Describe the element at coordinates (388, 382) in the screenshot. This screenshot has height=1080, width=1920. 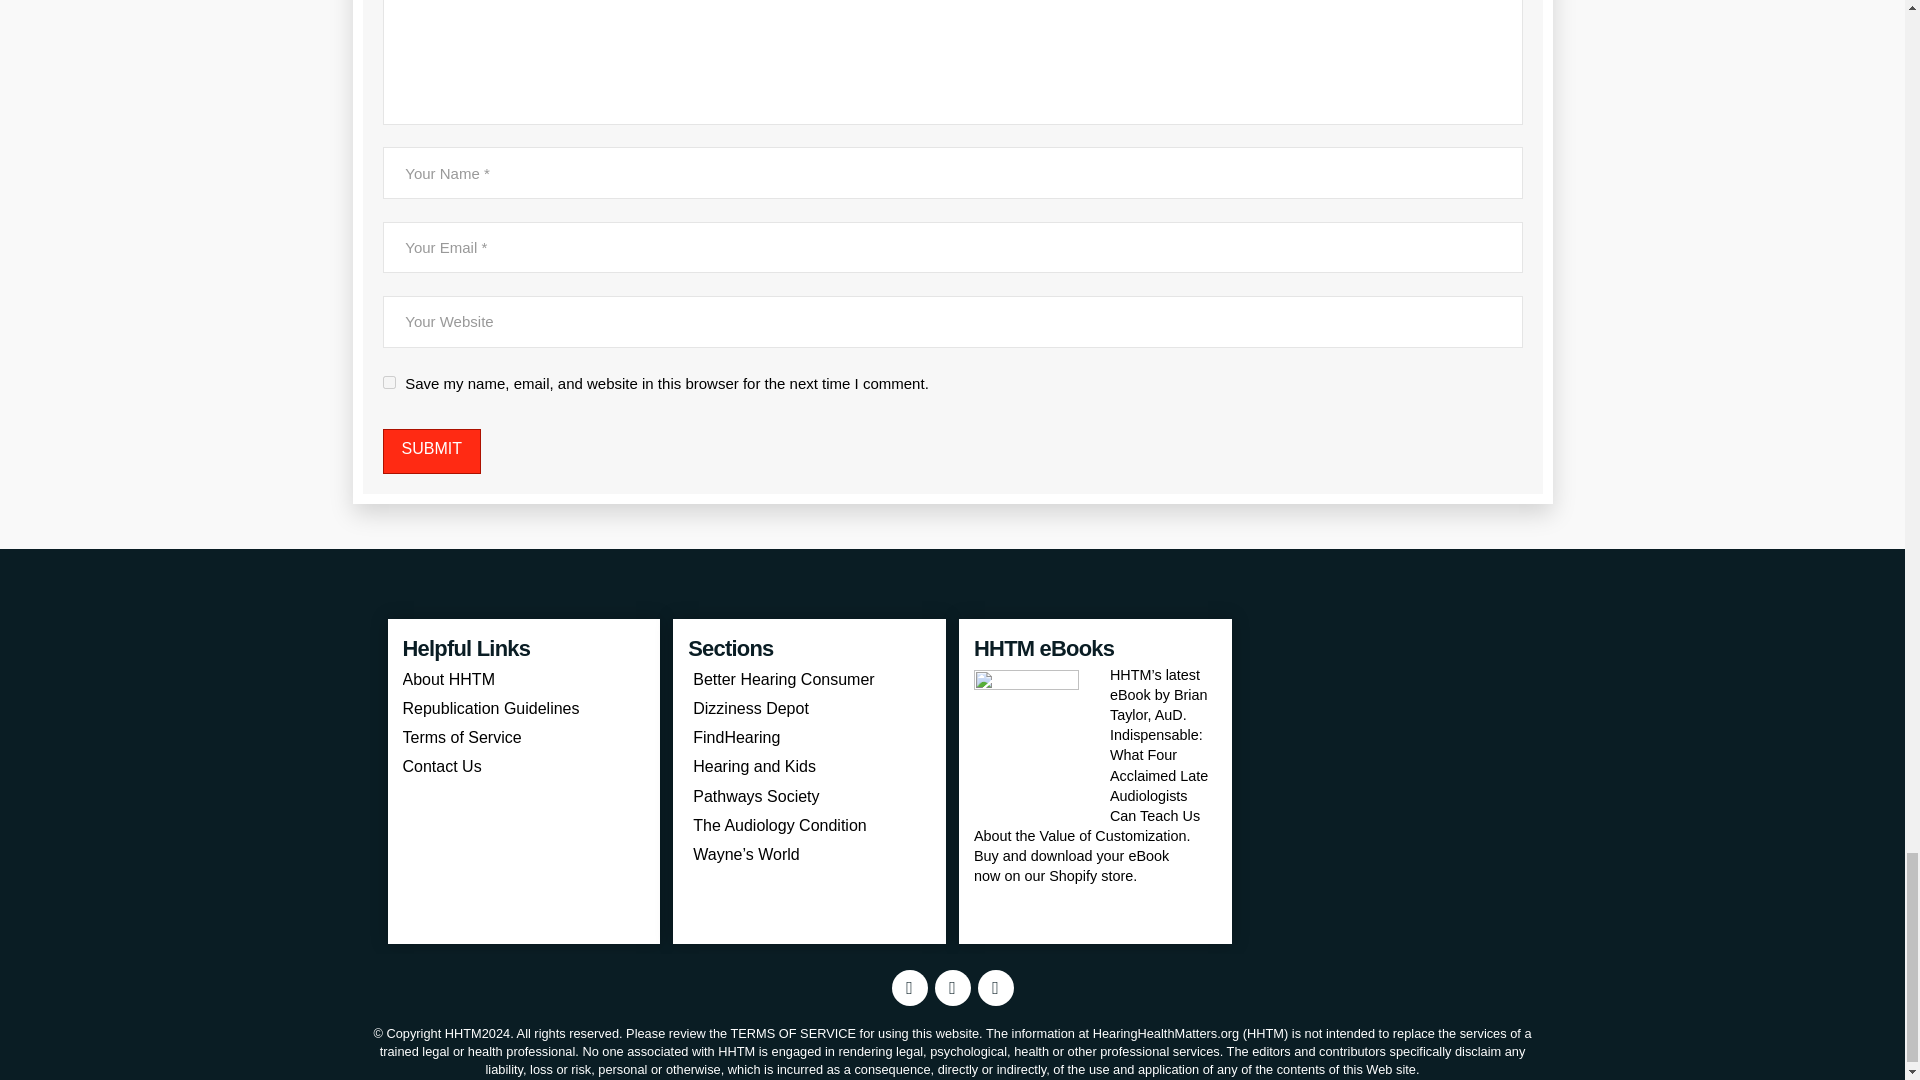
I see `yes` at that location.